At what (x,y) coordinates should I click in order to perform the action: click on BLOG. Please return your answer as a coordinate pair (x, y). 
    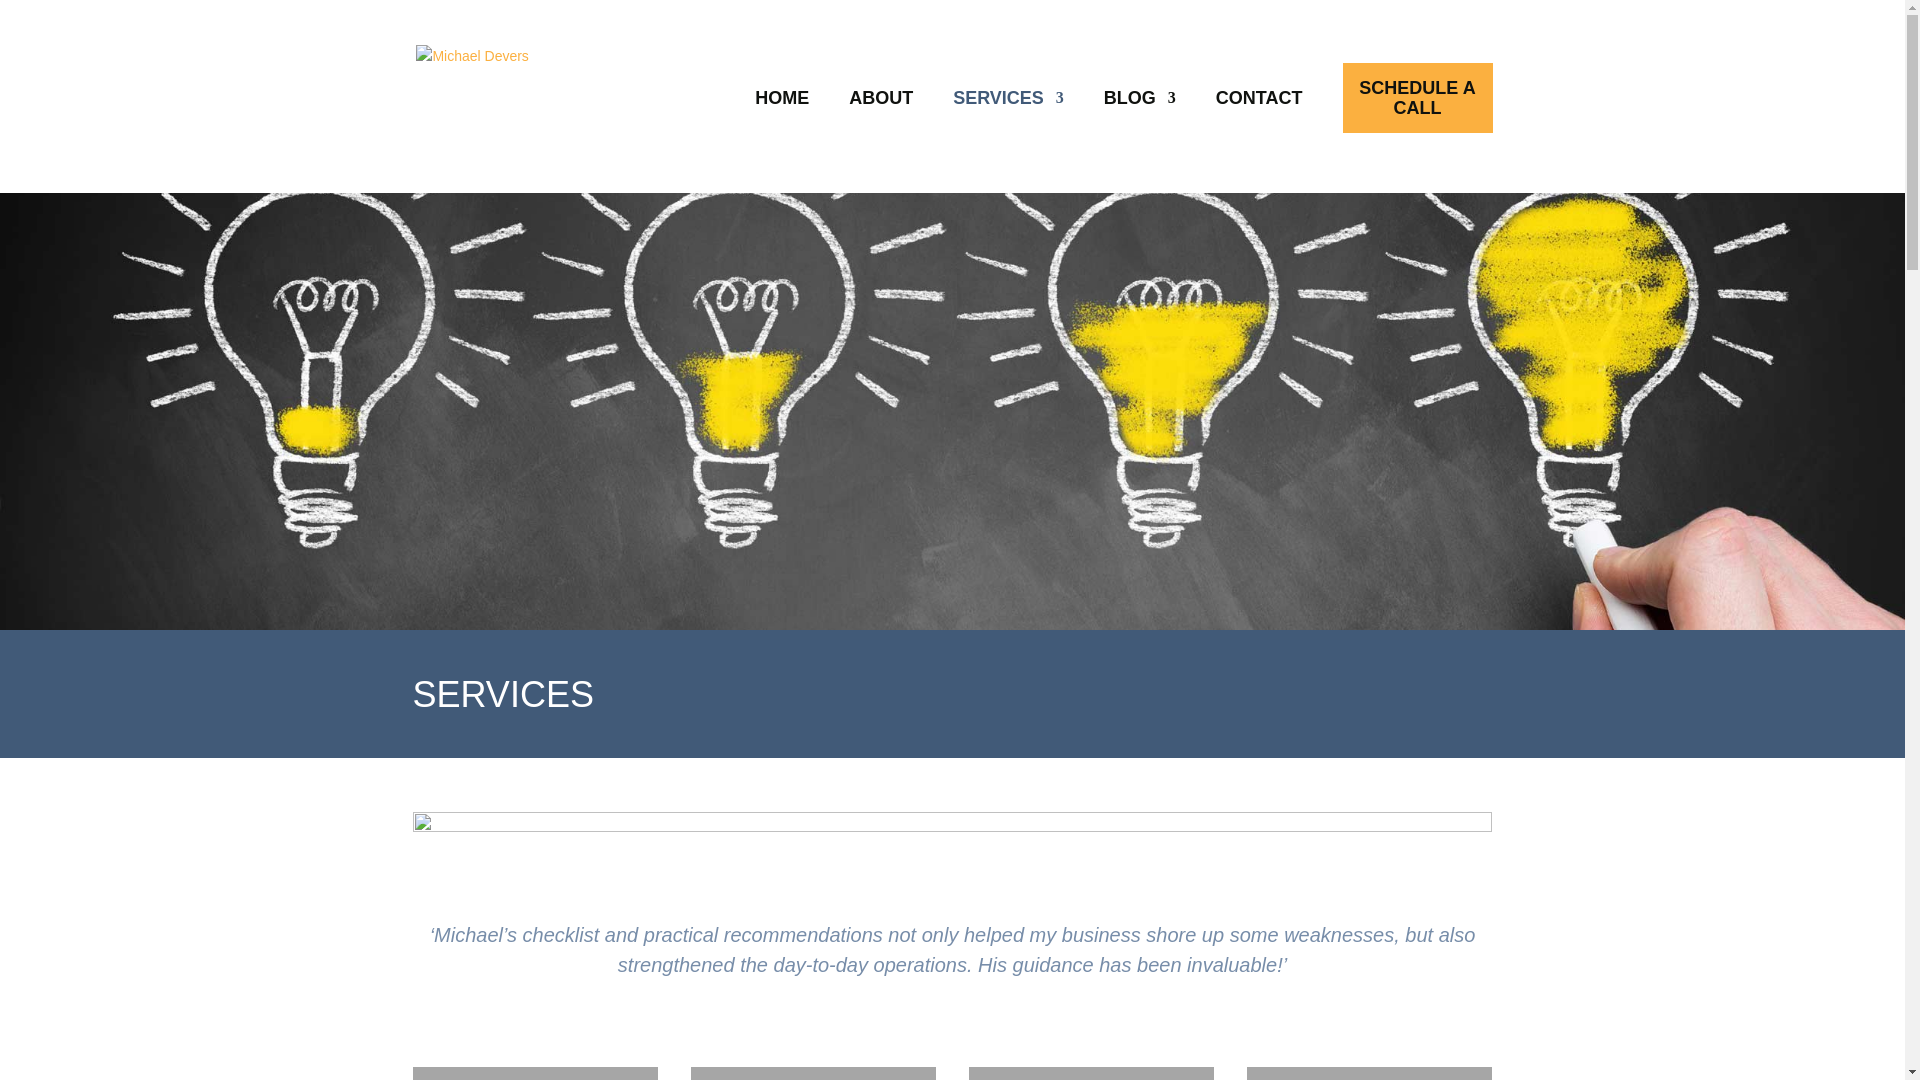
    Looking at the image, I should click on (1140, 97).